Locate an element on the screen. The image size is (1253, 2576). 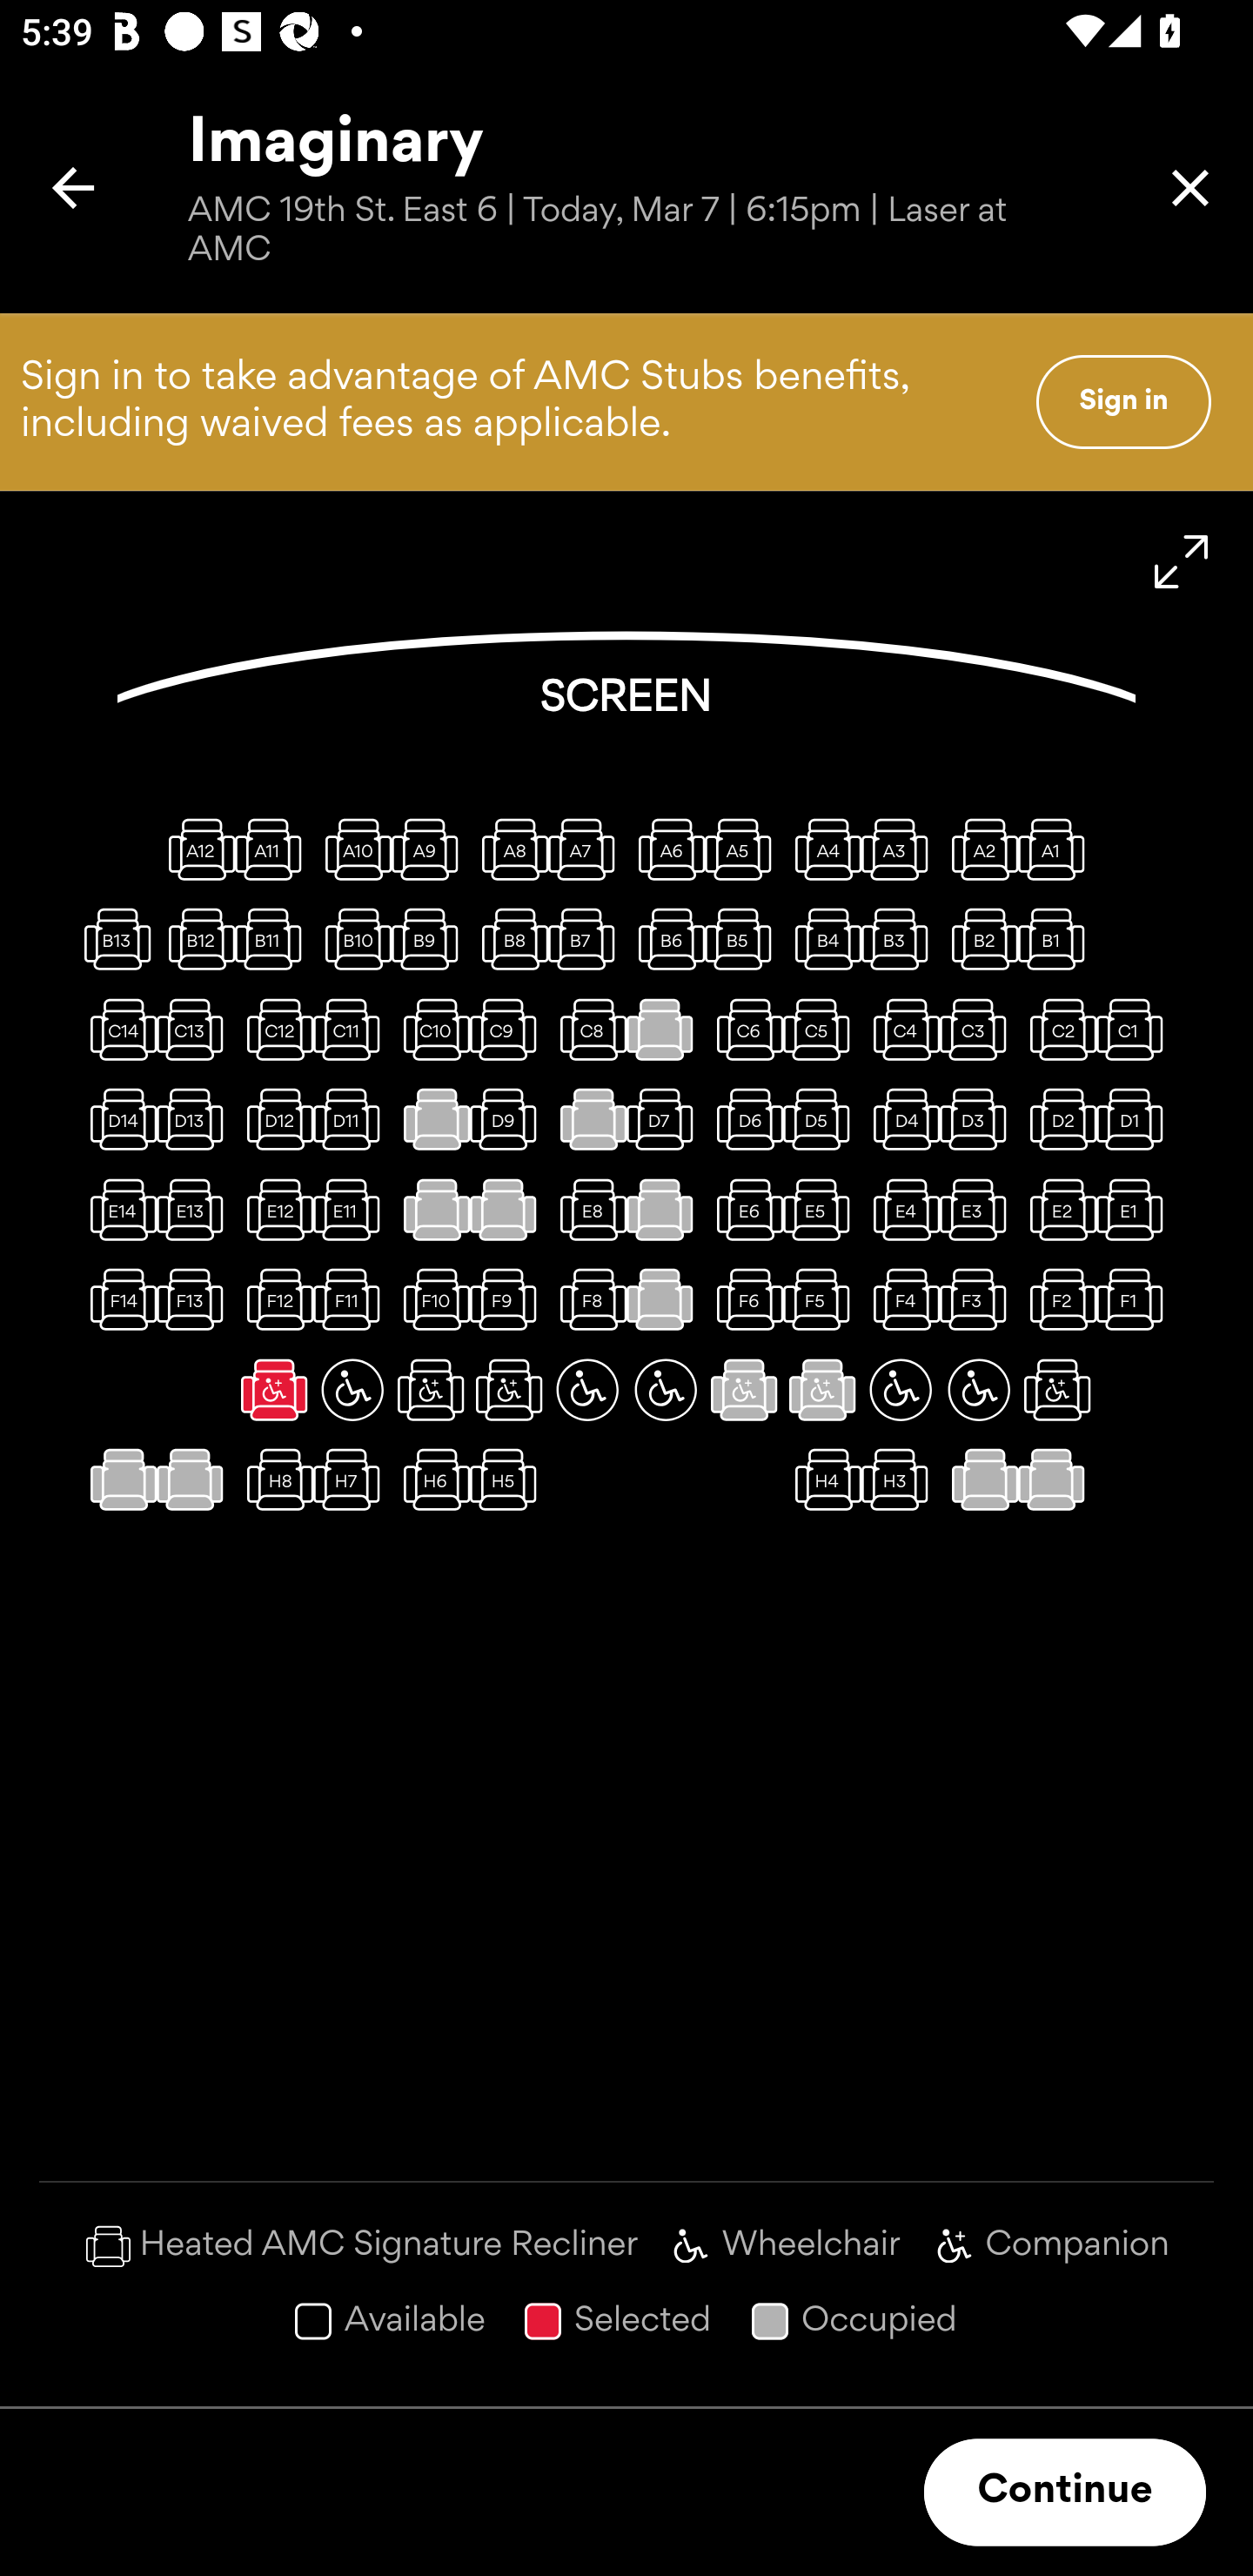
G3, Wheelchair space, available is located at coordinates (901, 1389).